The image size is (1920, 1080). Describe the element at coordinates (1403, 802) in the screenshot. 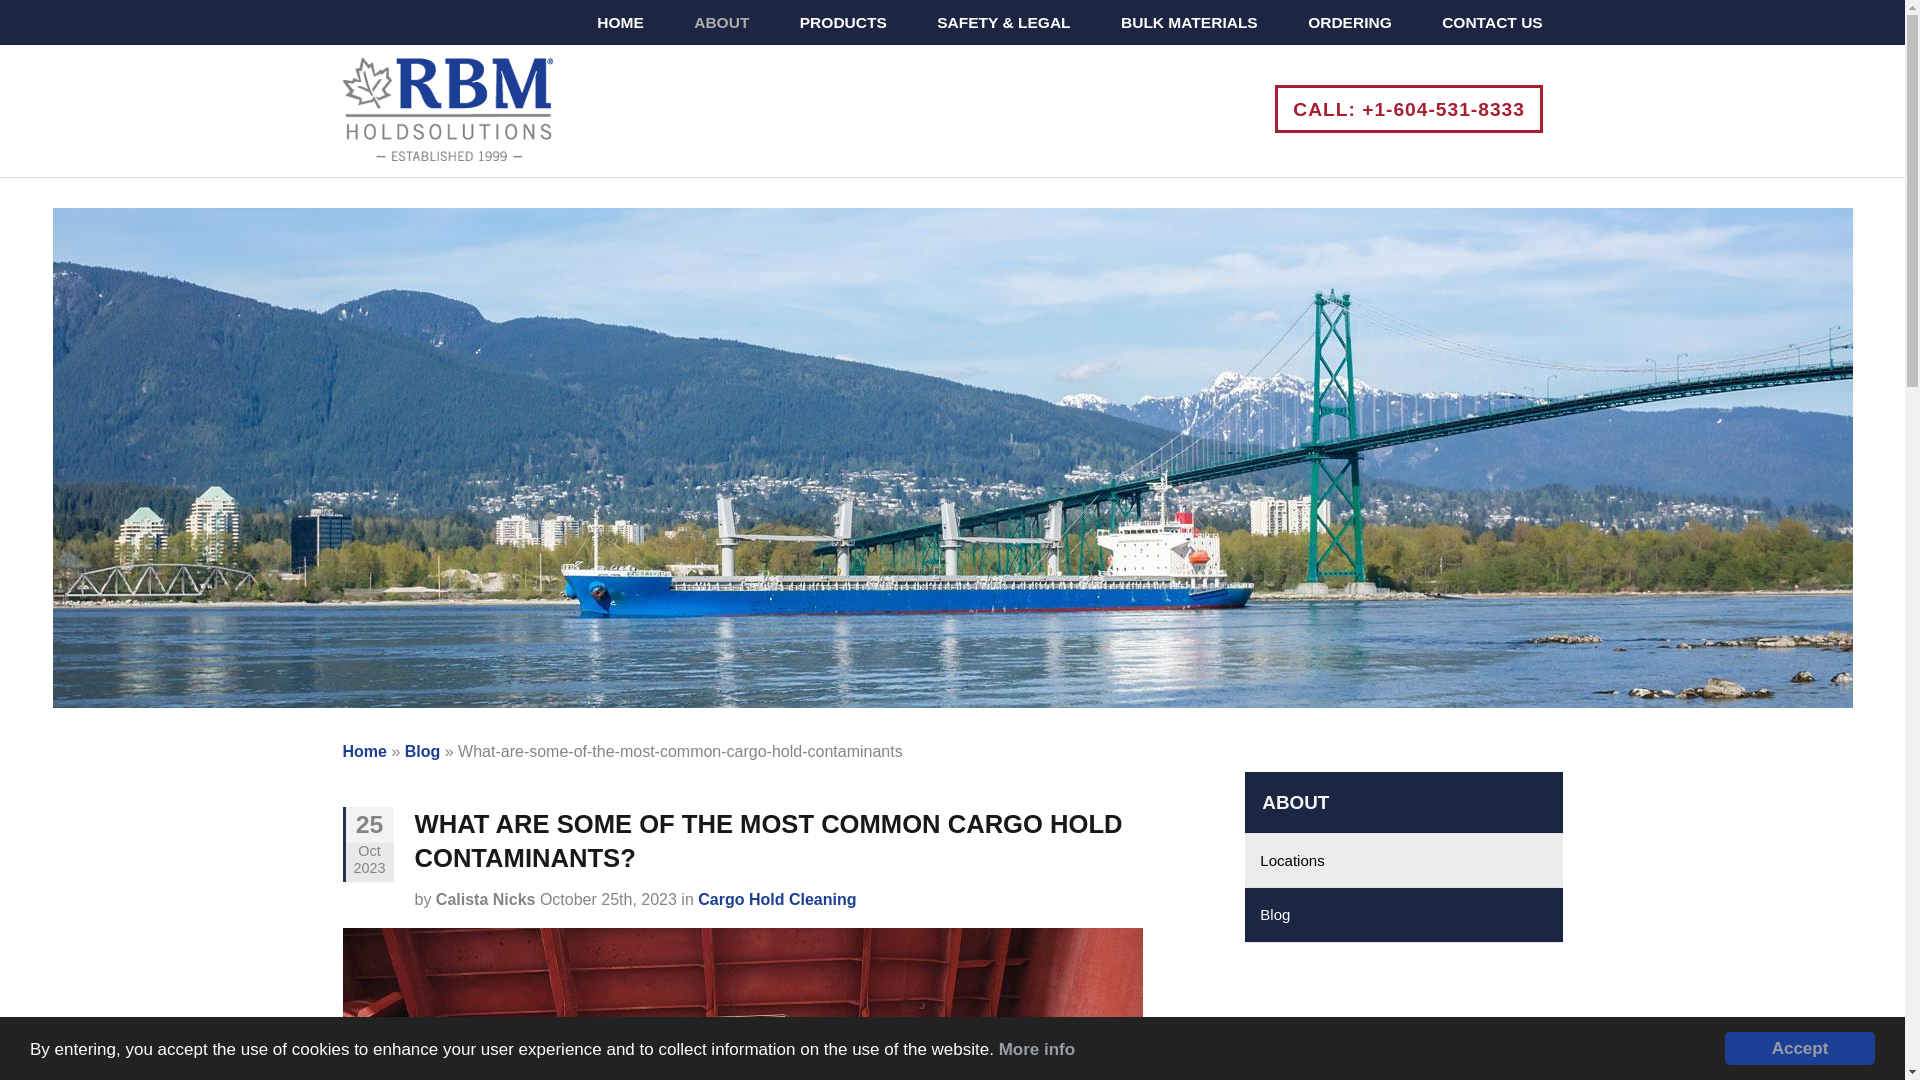

I see `ABOUT` at that location.